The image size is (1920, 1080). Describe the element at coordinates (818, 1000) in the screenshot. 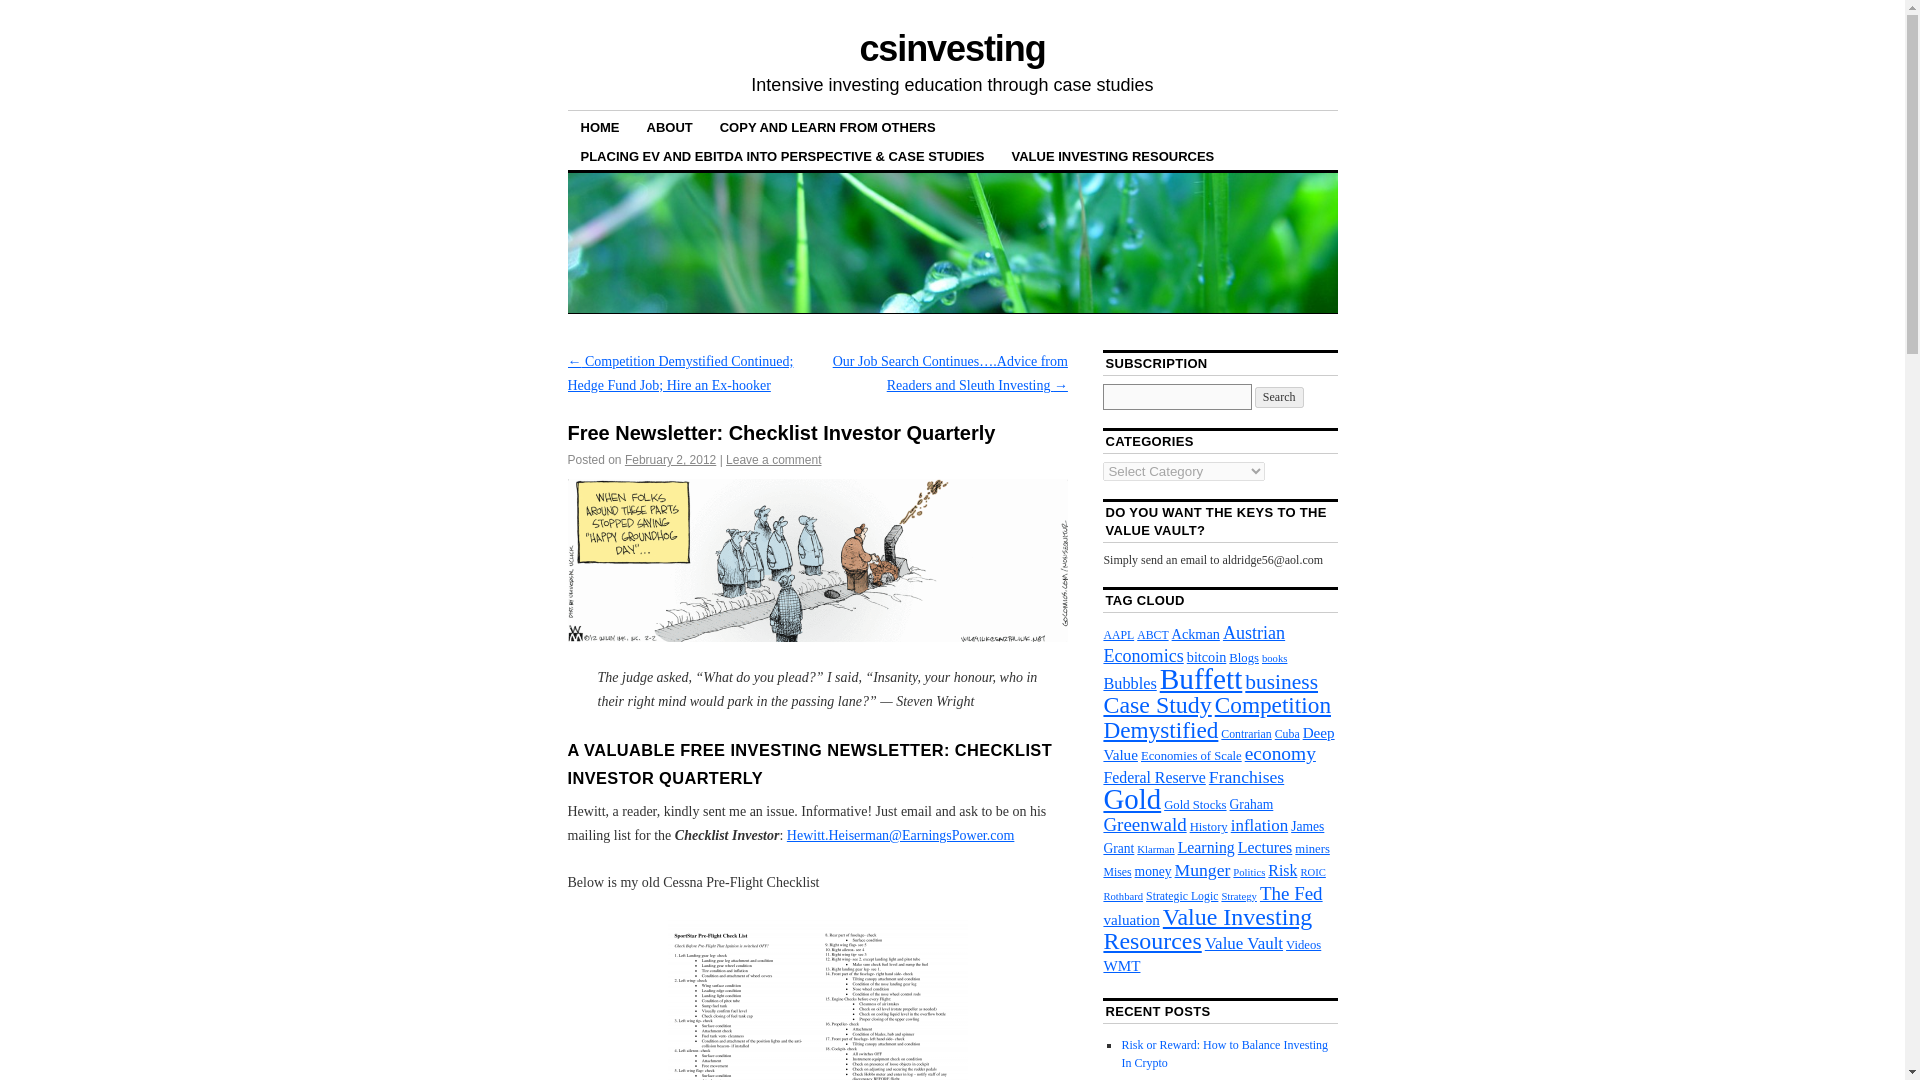

I see `Preflight Checklist` at that location.